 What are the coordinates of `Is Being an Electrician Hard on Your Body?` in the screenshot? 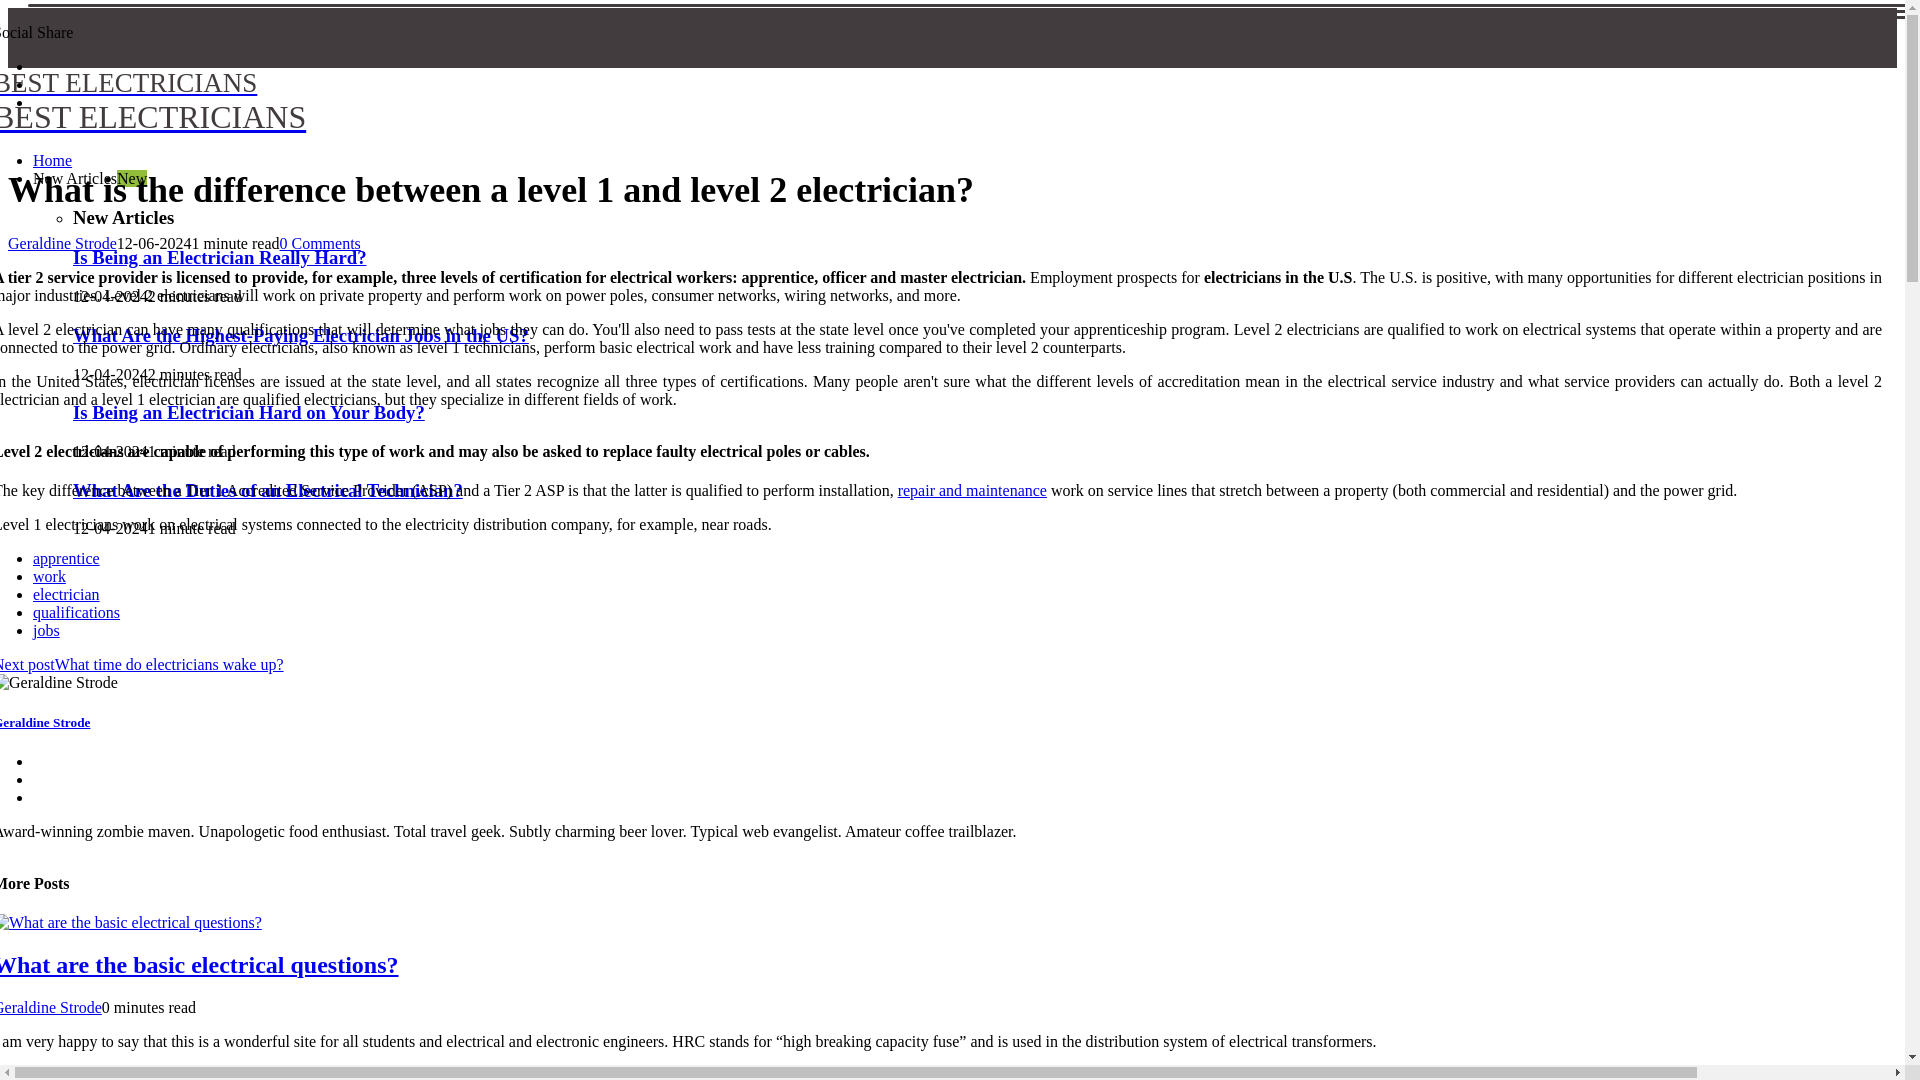 It's located at (219, 257).